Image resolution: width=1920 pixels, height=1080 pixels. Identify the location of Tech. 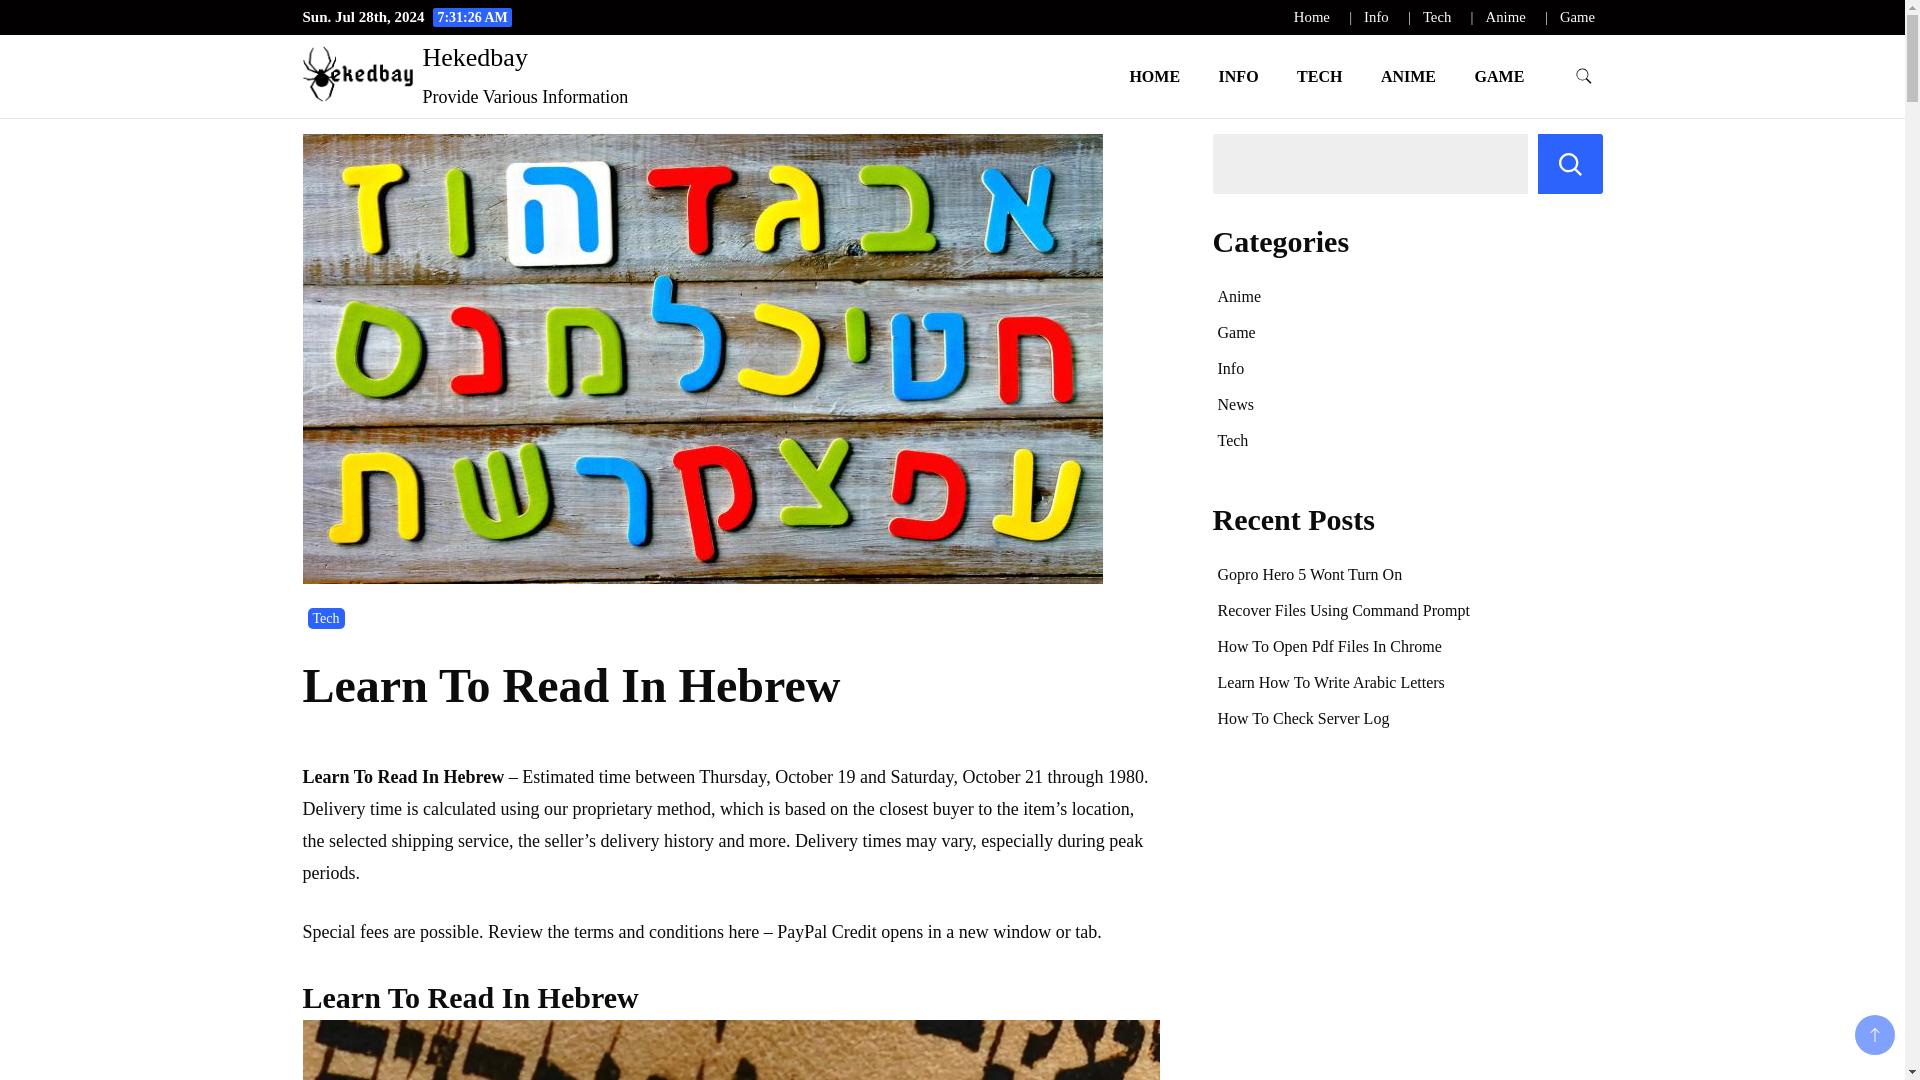
(1436, 16).